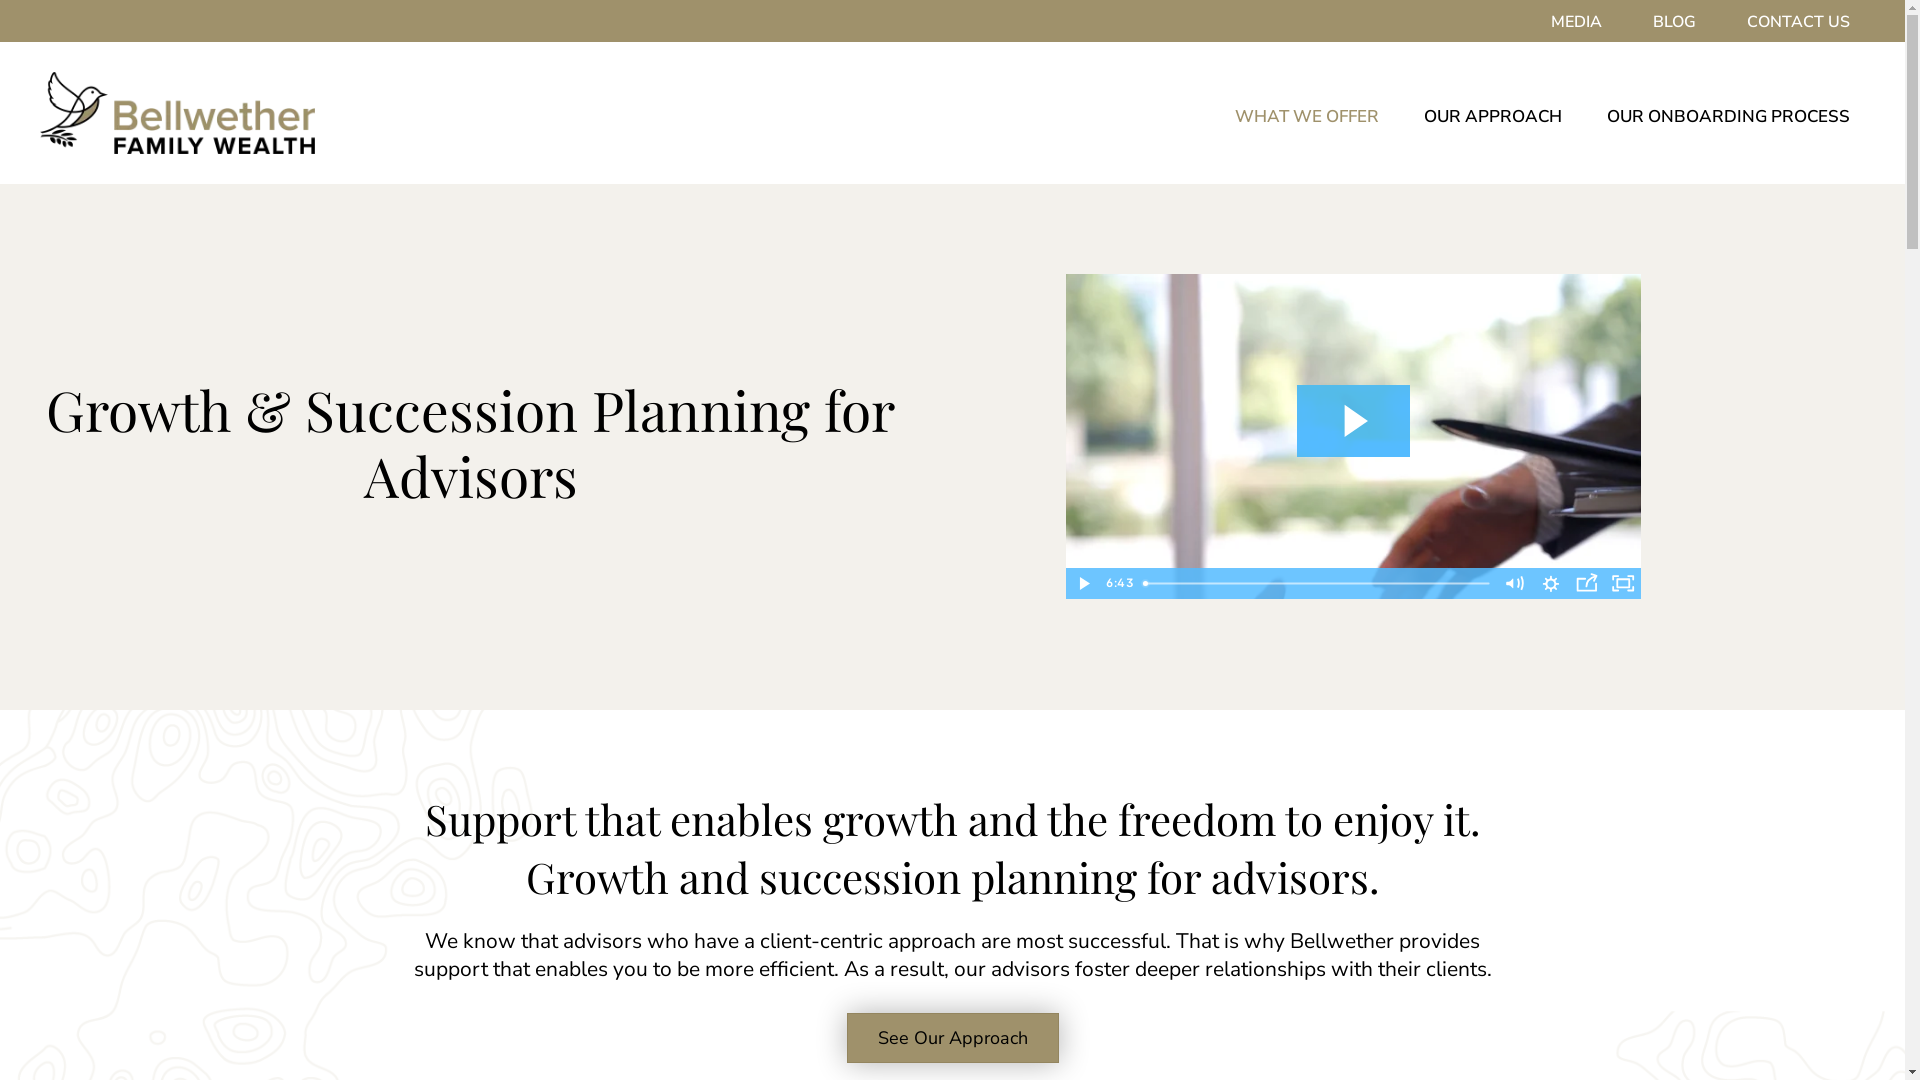  Describe the element at coordinates (952, 1038) in the screenshot. I see `See Our Approach` at that location.